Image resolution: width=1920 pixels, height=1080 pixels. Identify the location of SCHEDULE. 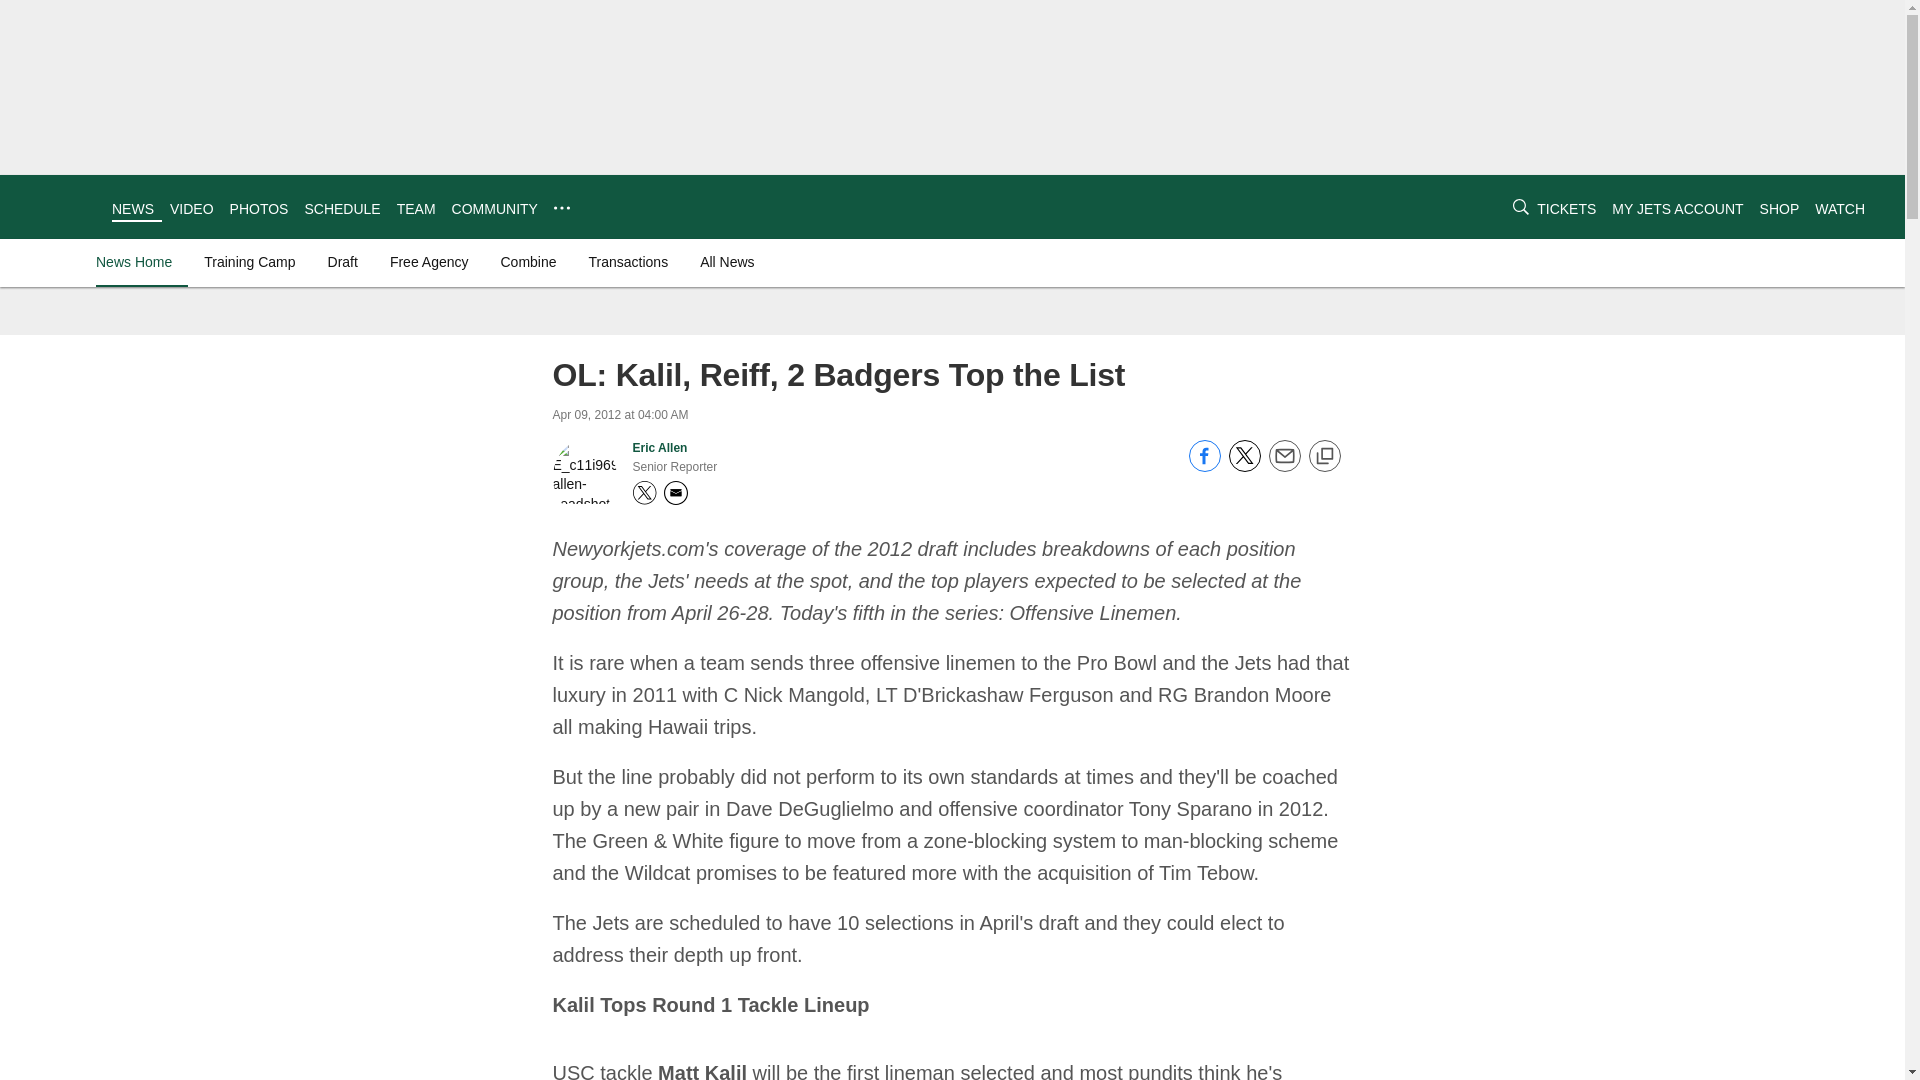
(342, 208).